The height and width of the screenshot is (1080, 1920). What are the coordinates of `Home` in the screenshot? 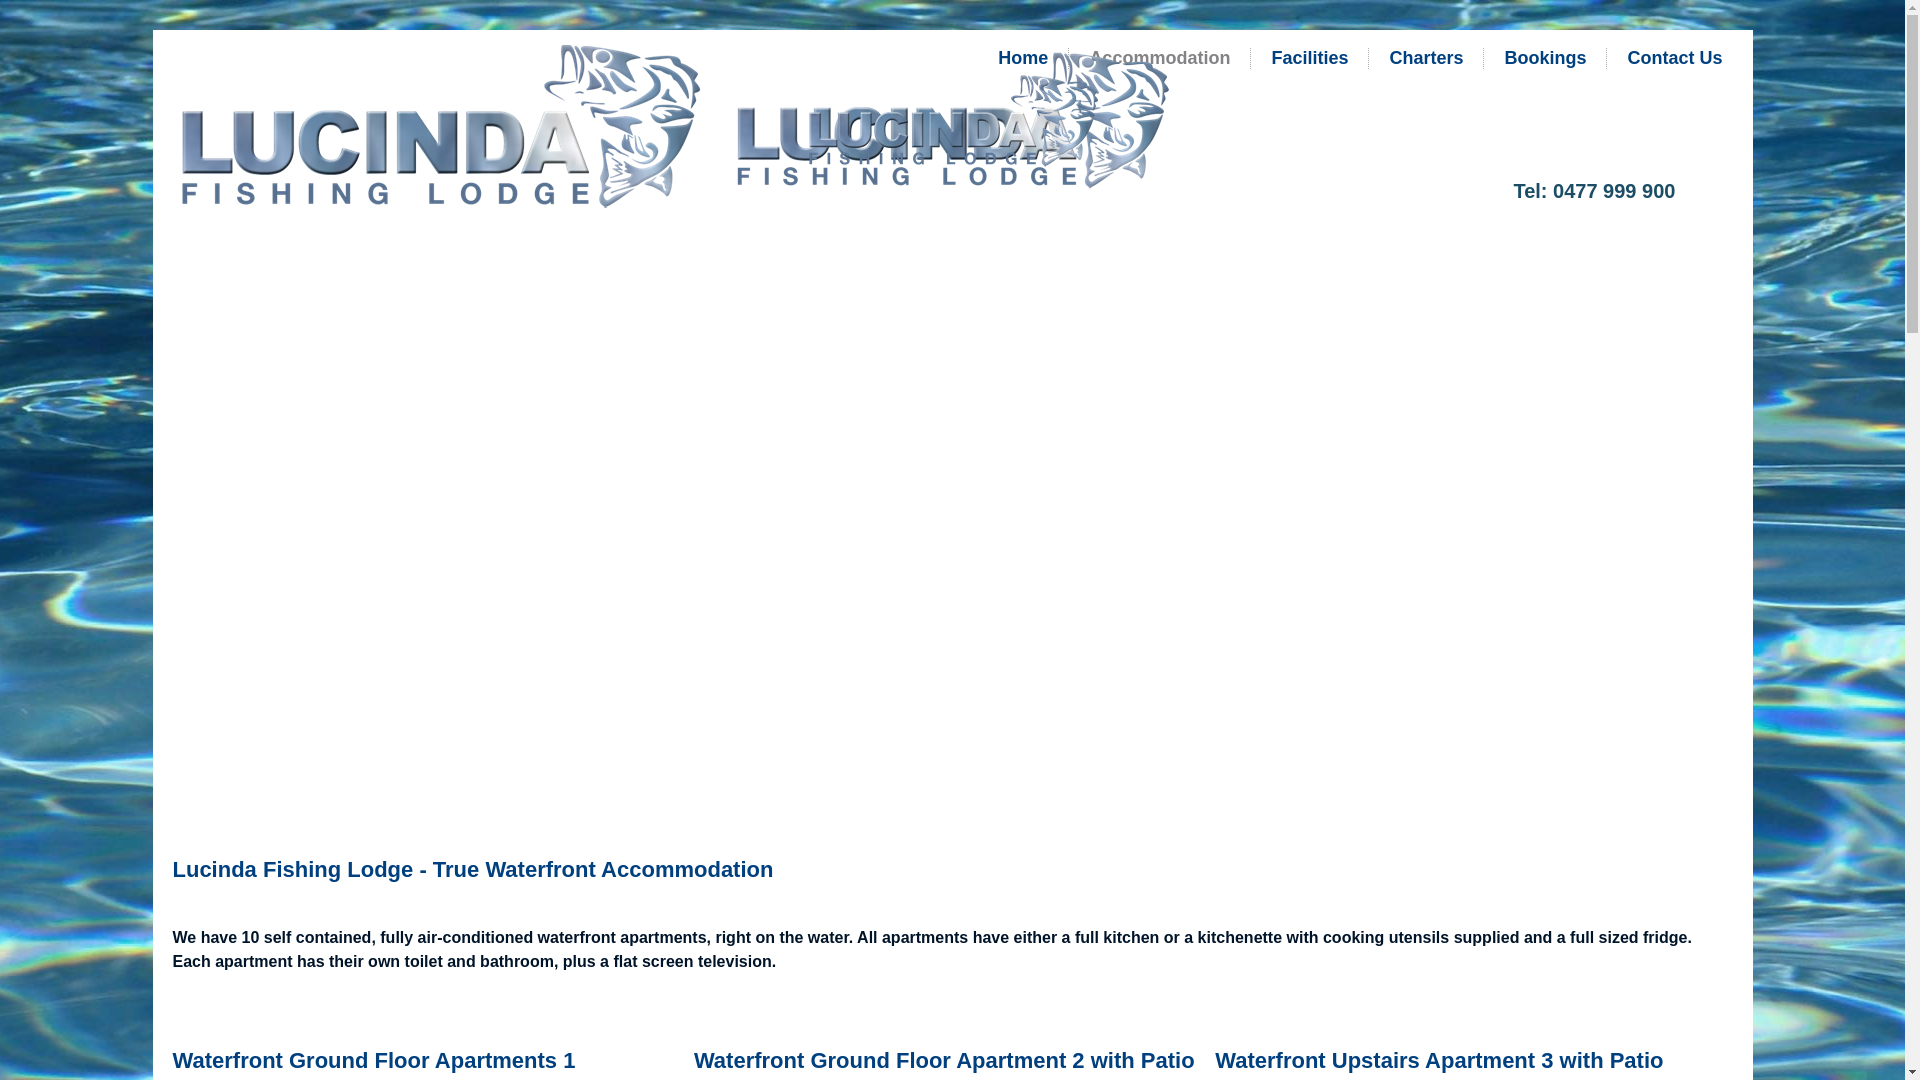 It's located at (1023, 58).